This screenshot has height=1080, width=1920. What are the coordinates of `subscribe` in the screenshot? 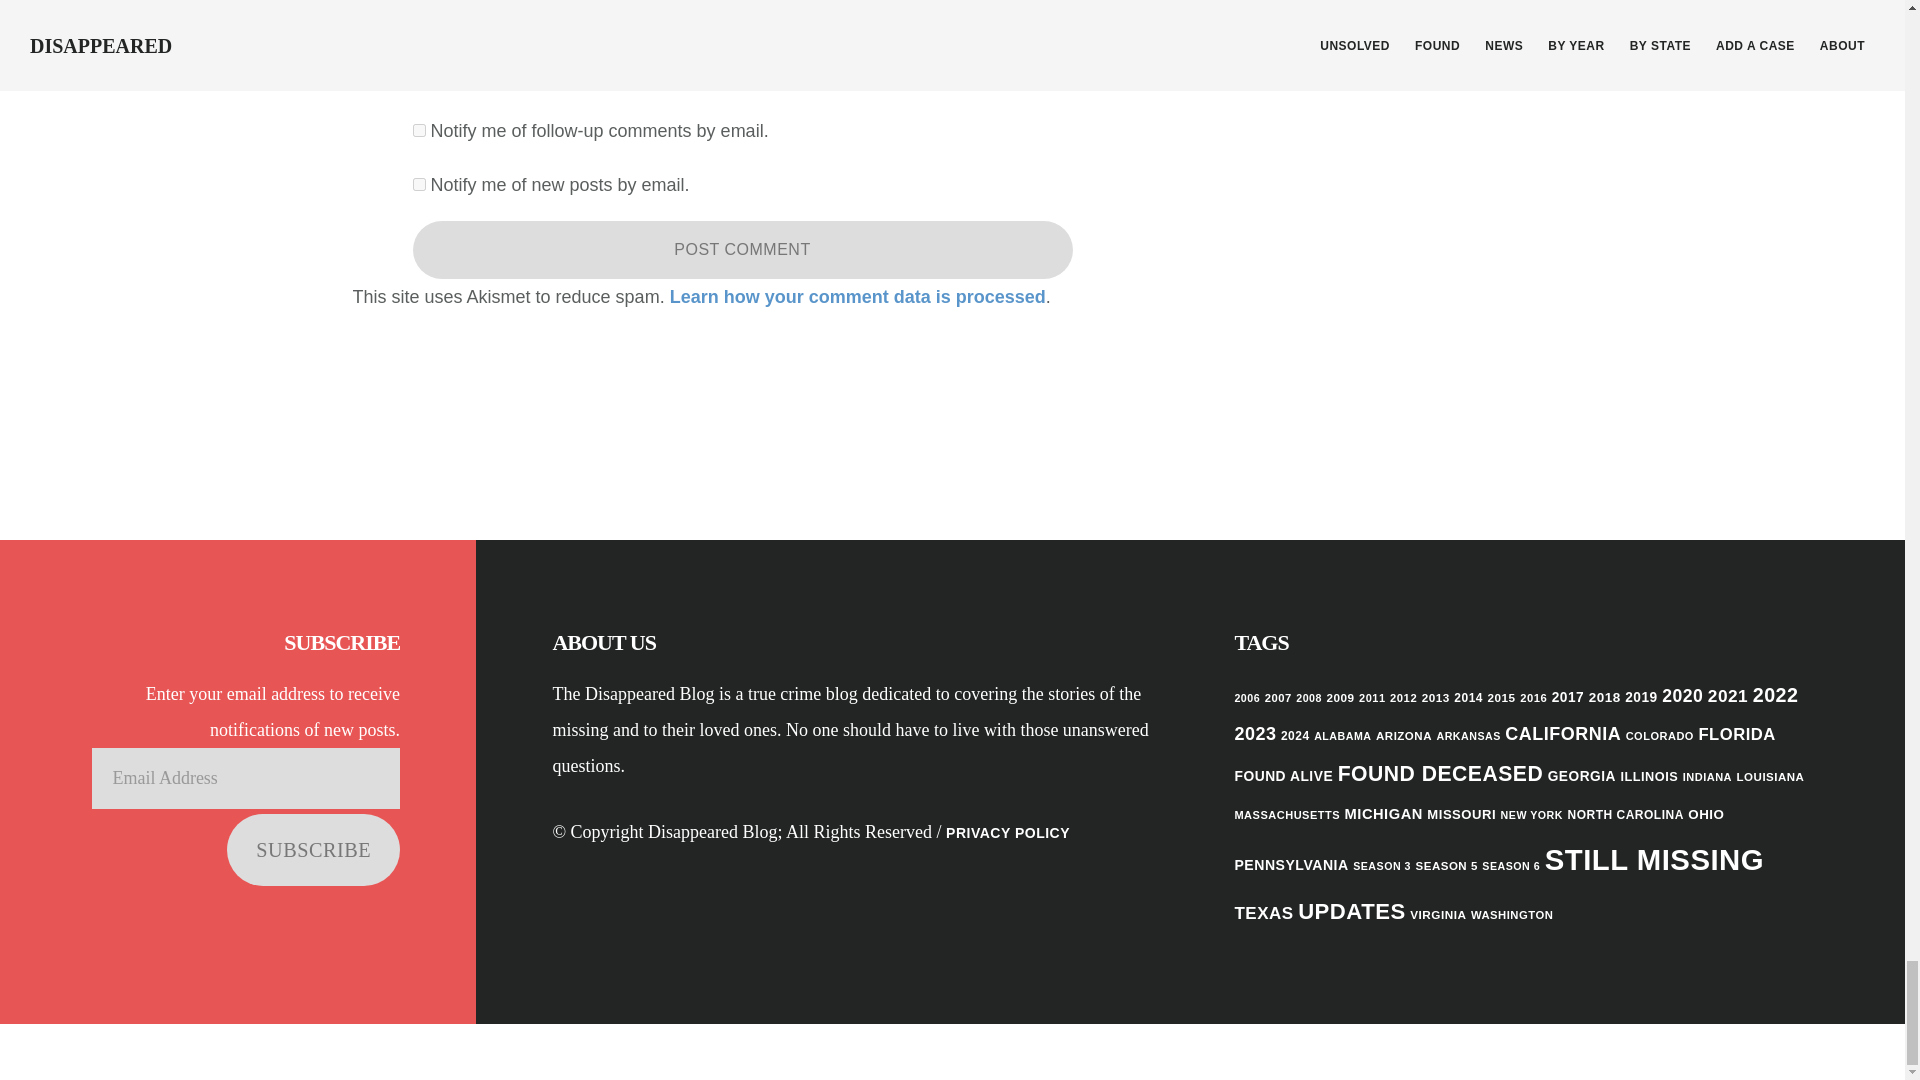 It's located at (418, 184).